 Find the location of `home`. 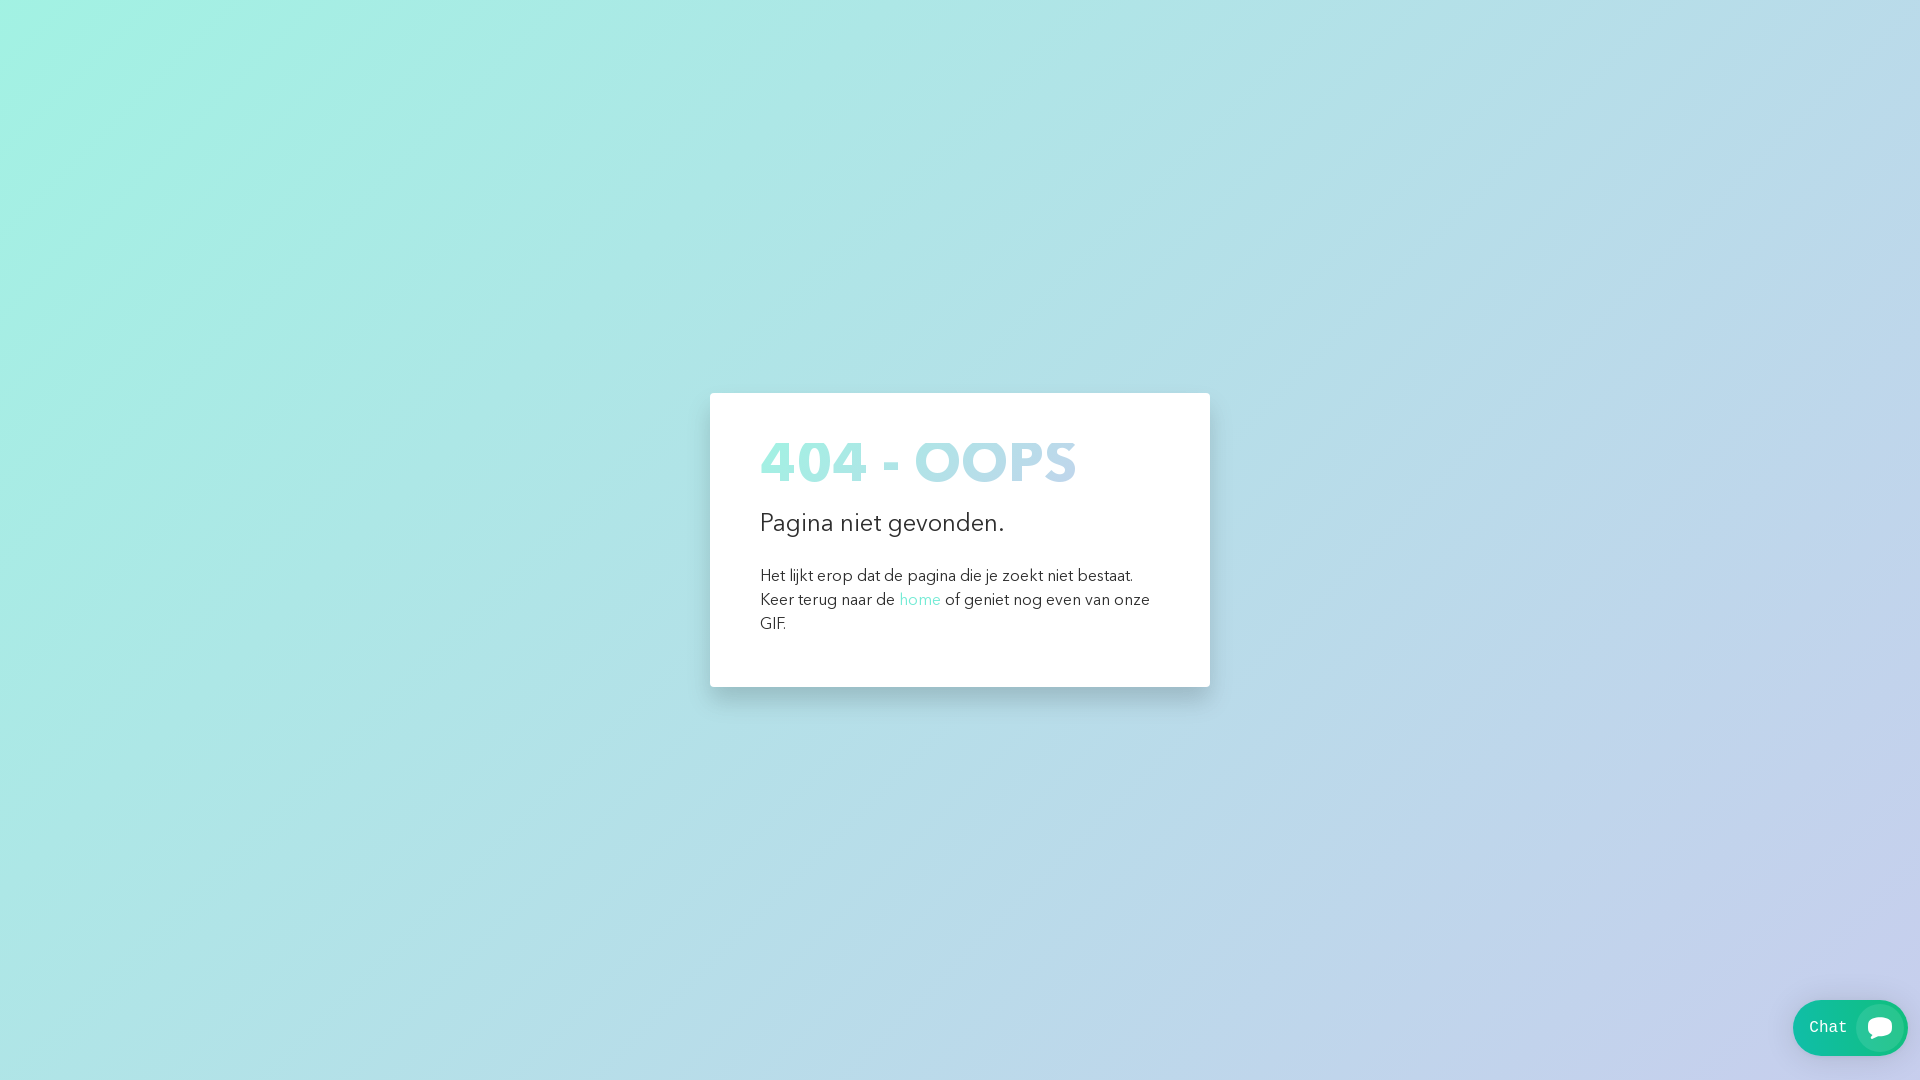

home is located at coordinates (920, 601).